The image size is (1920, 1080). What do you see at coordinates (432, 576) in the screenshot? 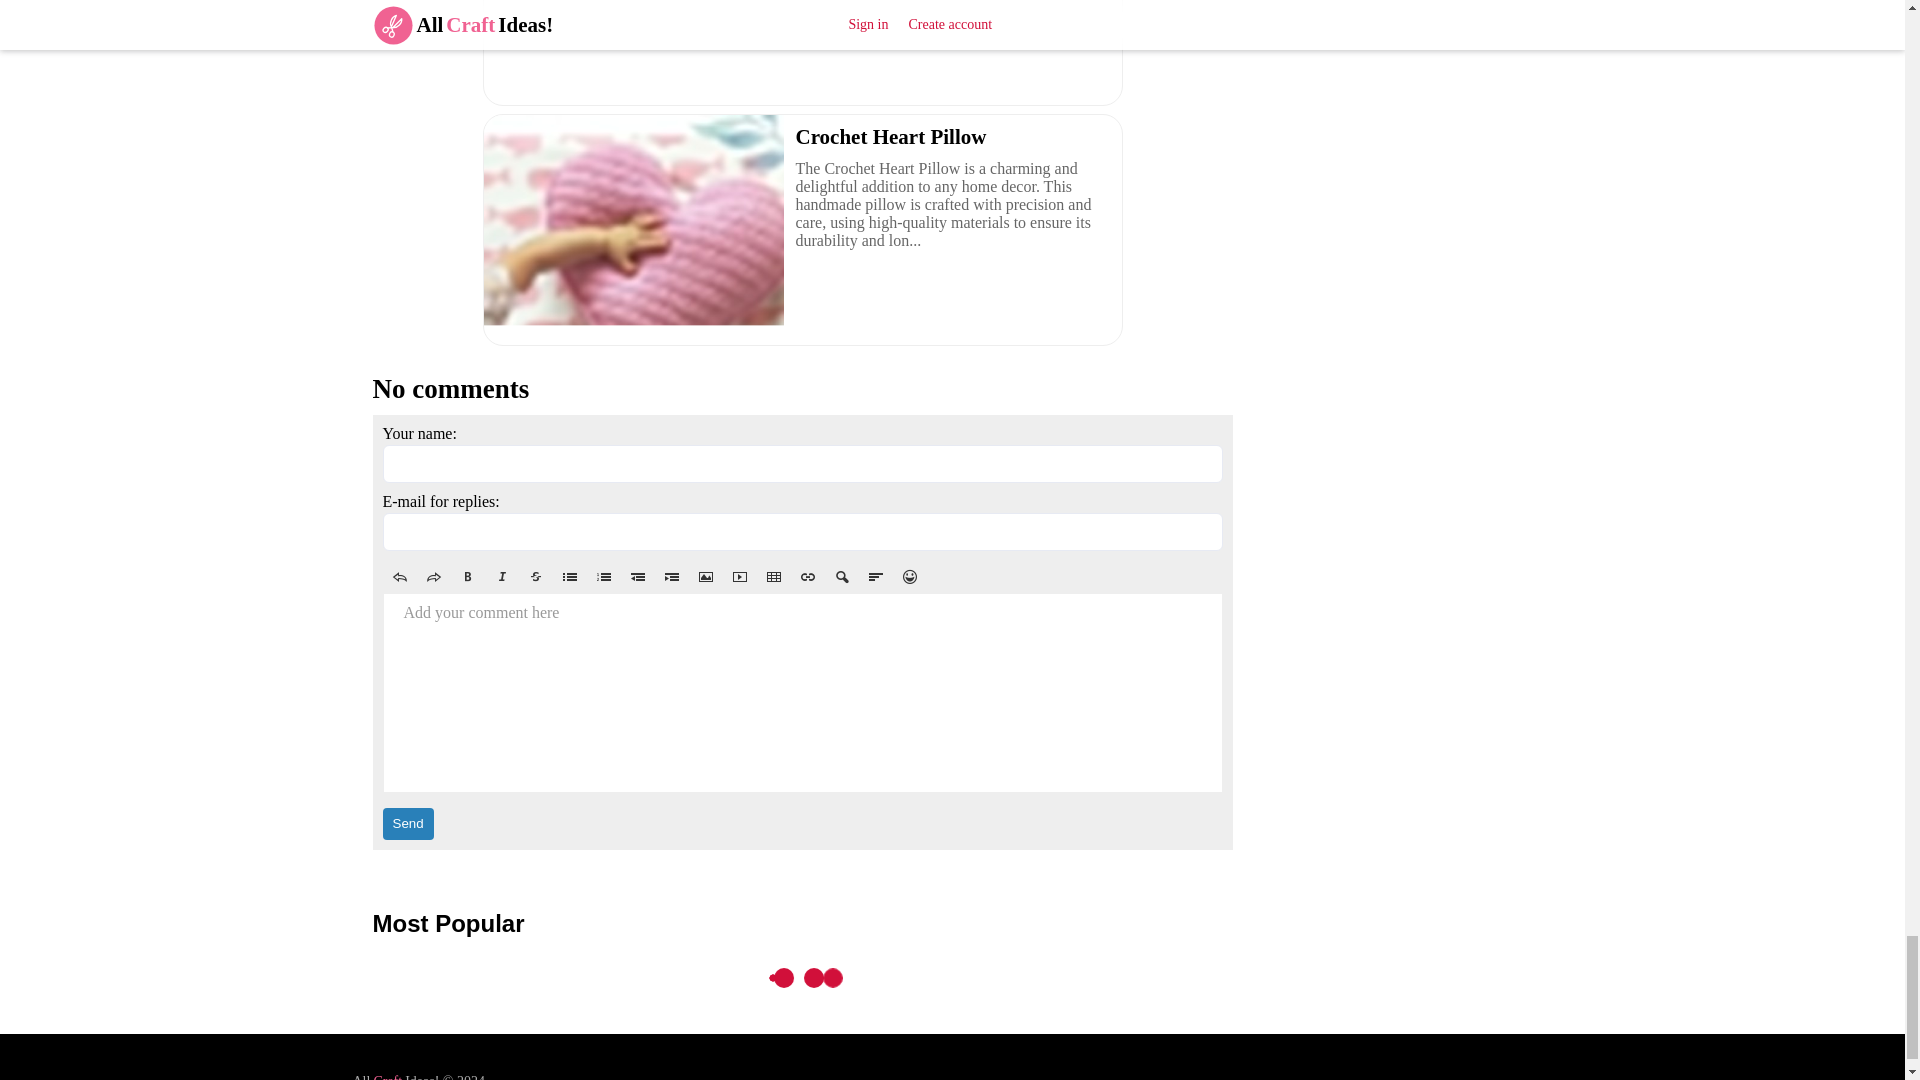
I see `Redo` at bounding box center [432, 576].